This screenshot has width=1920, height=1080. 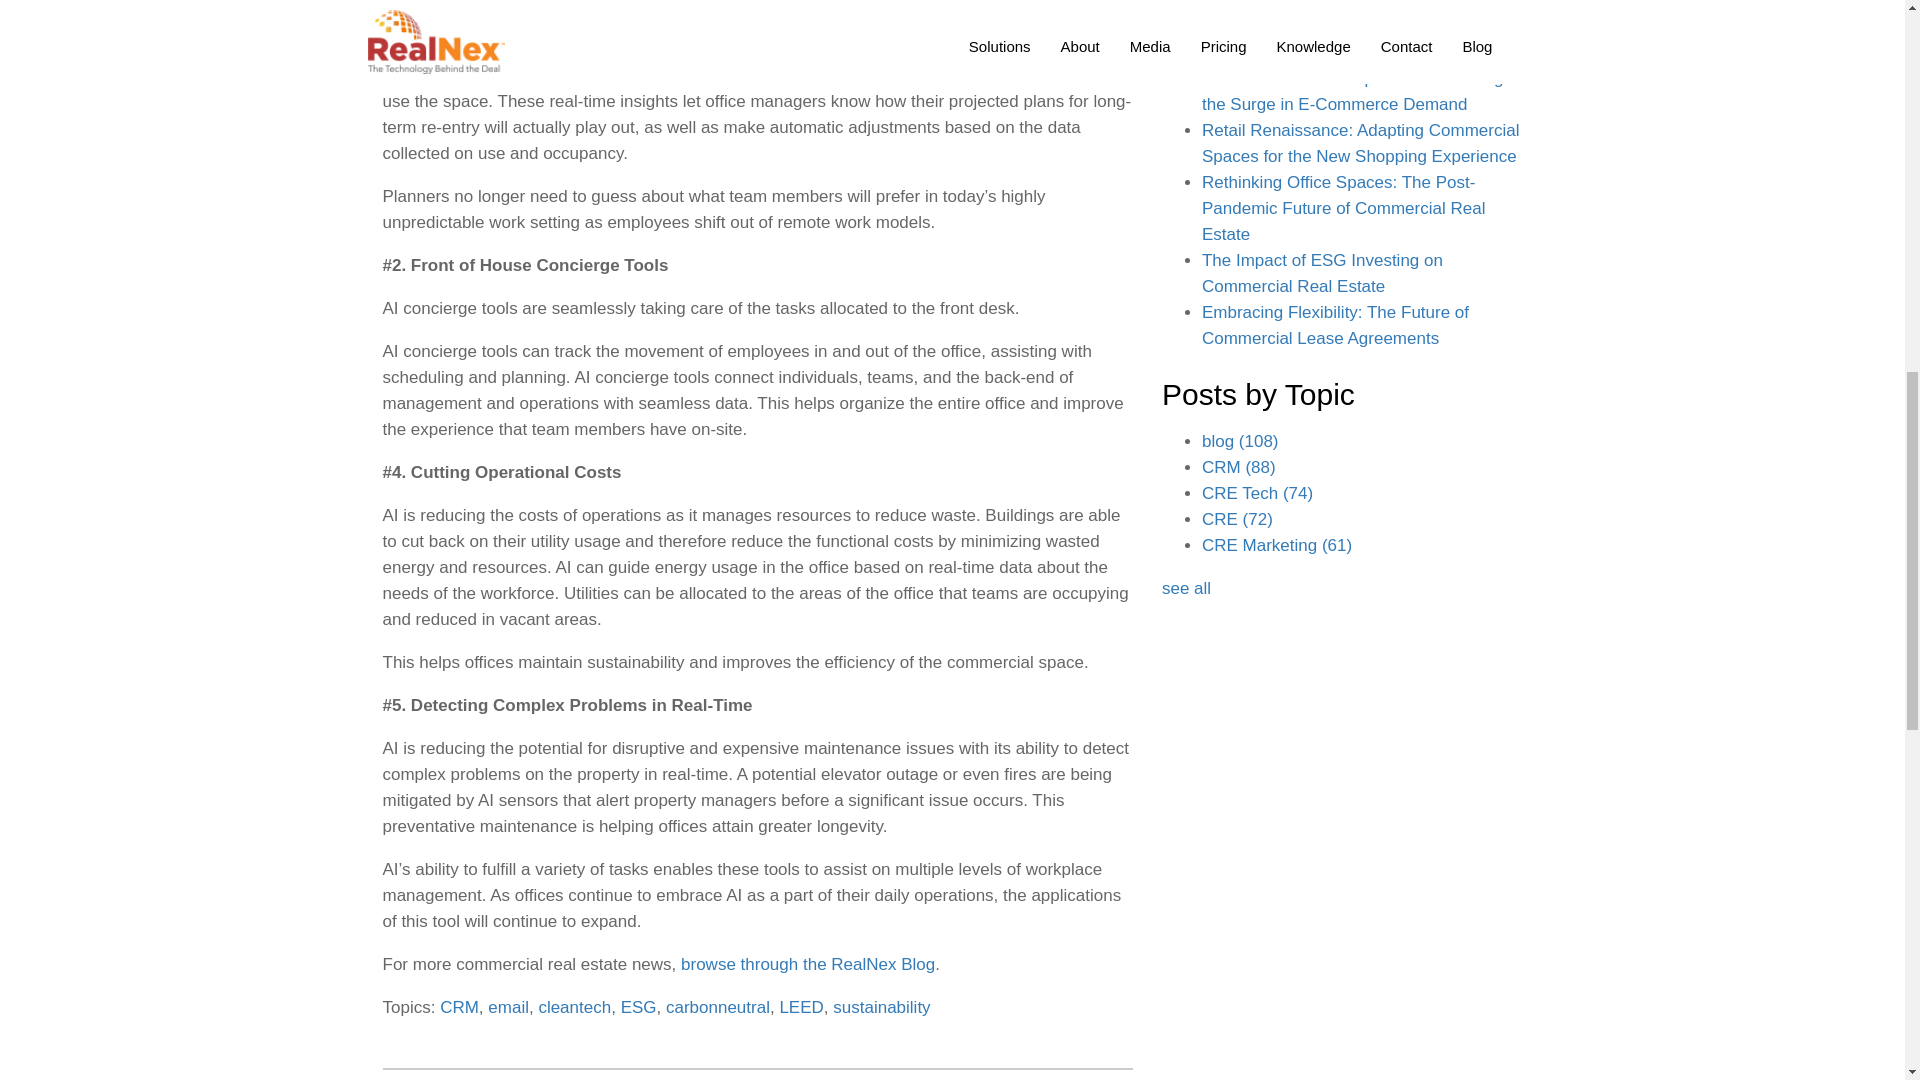 What do you see at coordinates (801, 1007) in the screenshot?
I see `LEED` at bounding box center [801, 1007].